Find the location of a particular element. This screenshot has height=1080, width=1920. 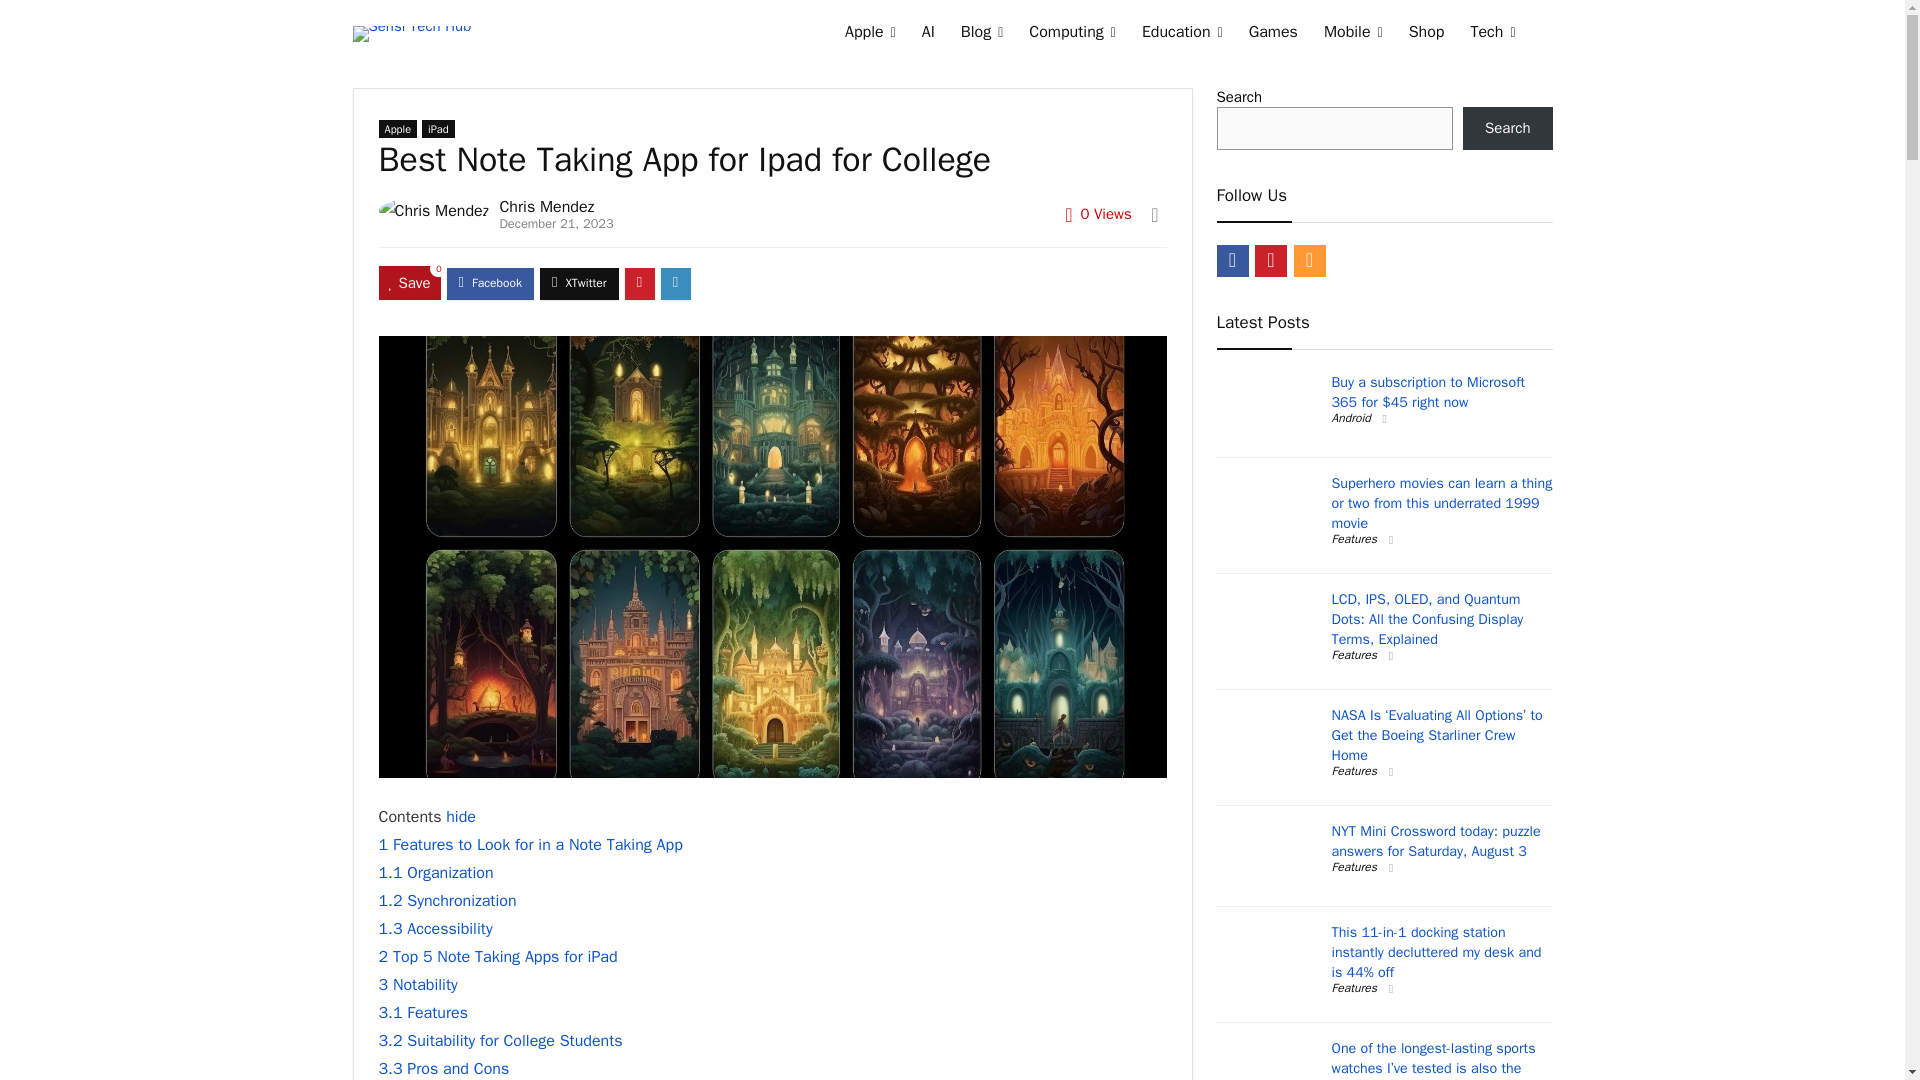

1.1 Organization is located at coordinates (436, 872).